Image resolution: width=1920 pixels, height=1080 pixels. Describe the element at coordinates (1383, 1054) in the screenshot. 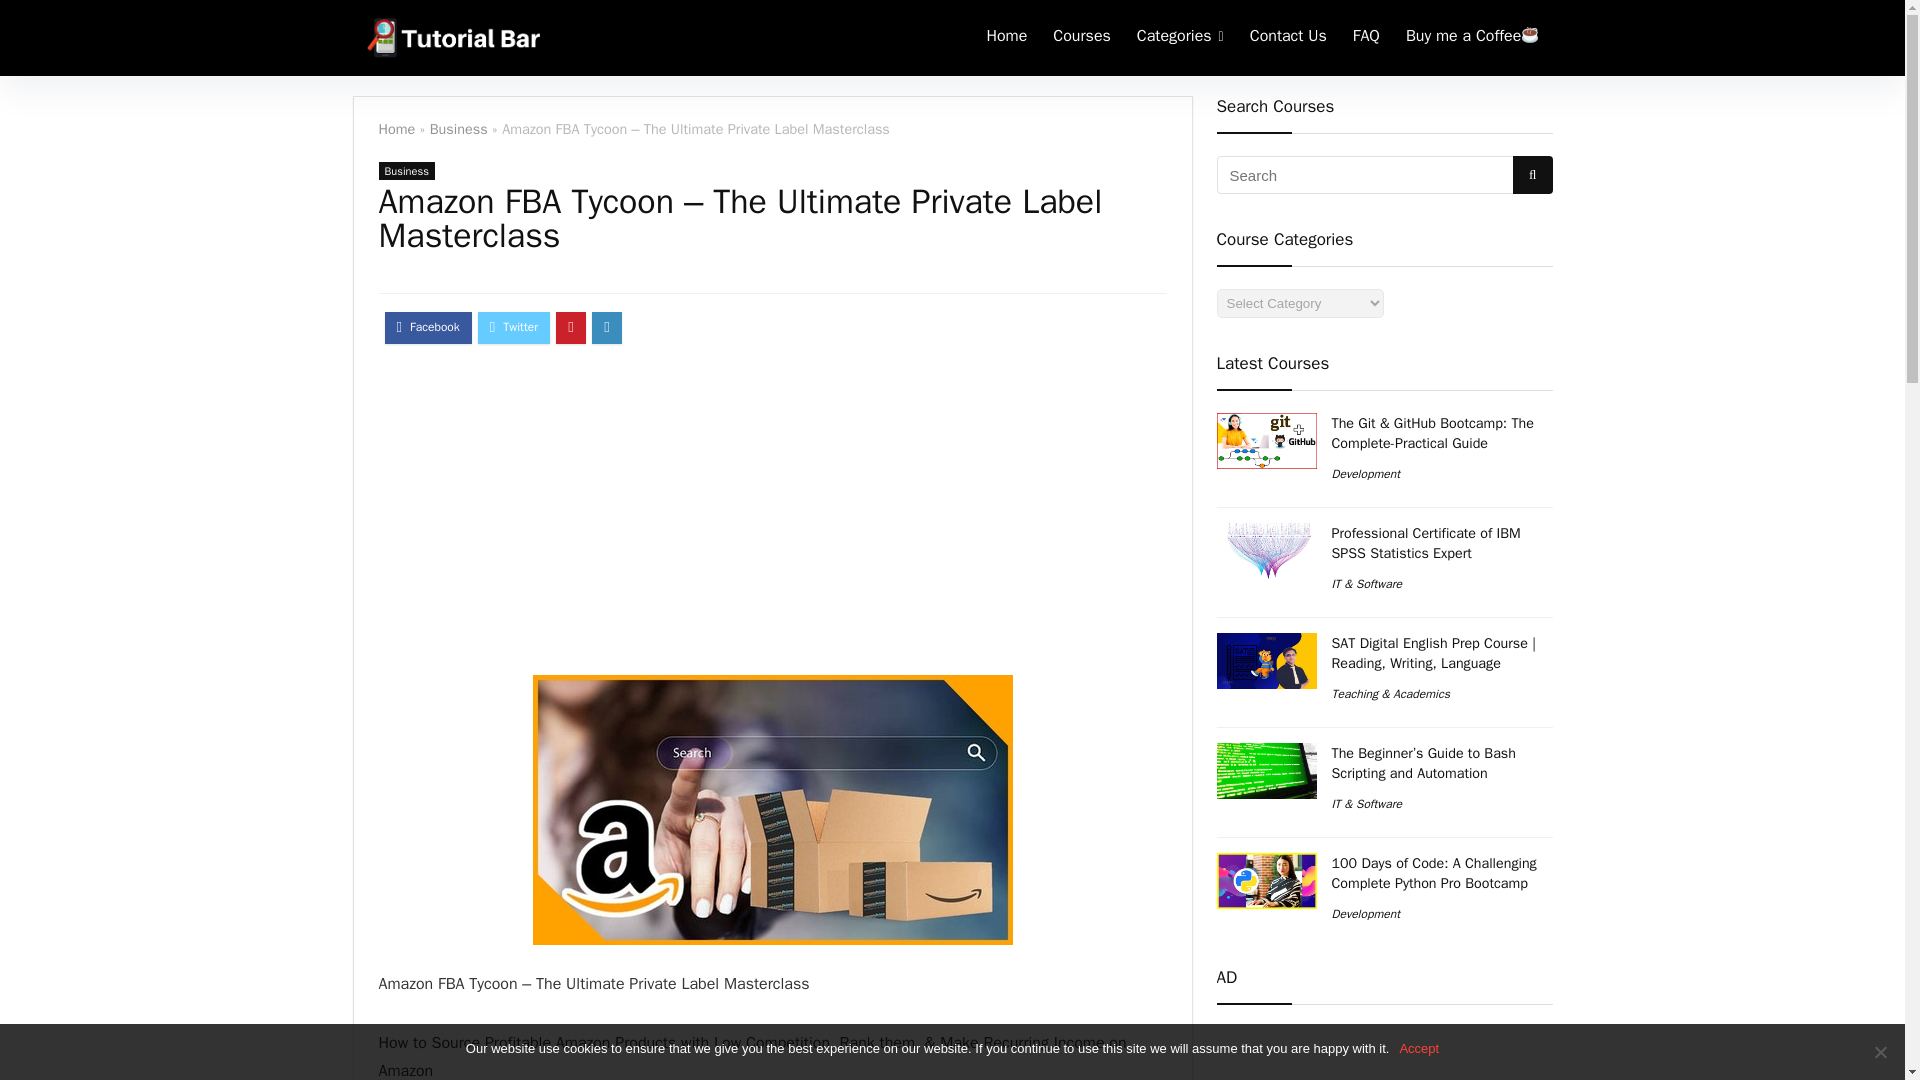

I see `Advertisement` at that location.